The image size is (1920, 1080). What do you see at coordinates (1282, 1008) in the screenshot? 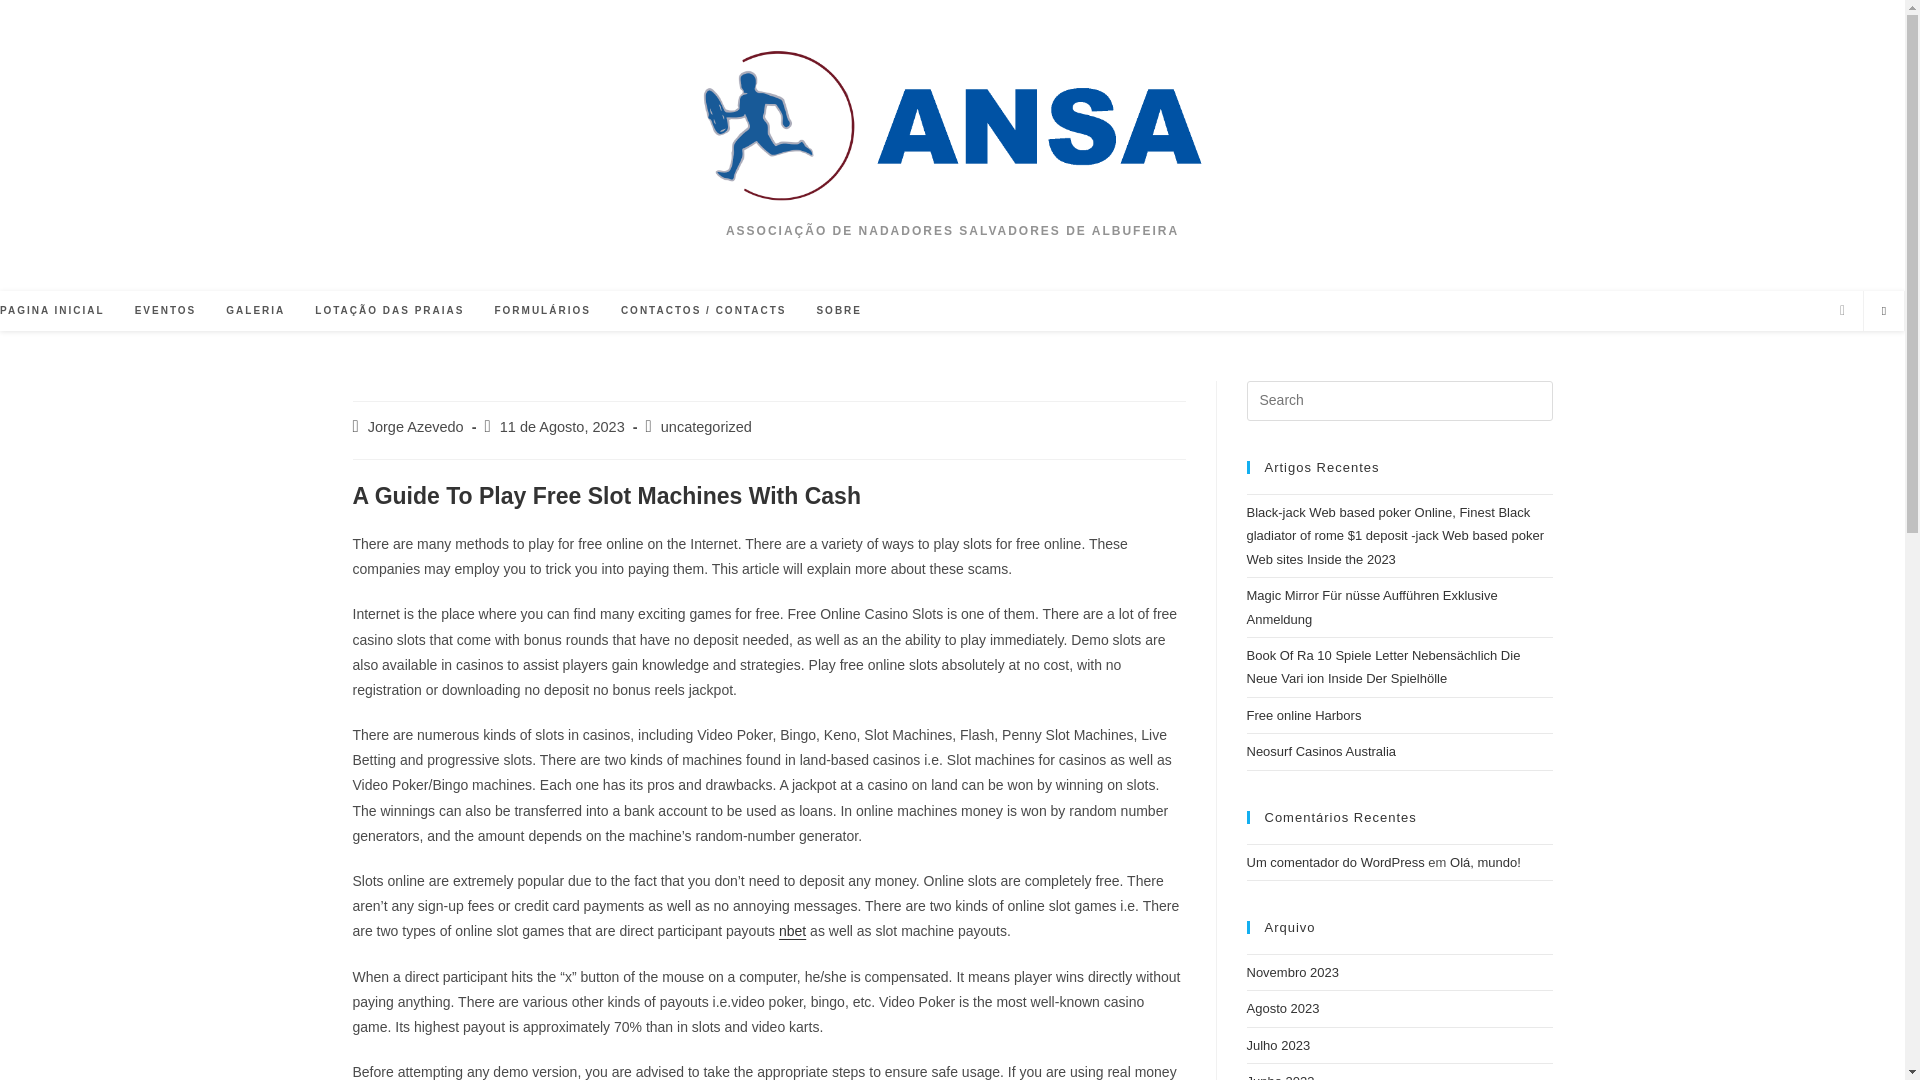
I see `Agosto 2023` at bounding box center [1282, 1008].